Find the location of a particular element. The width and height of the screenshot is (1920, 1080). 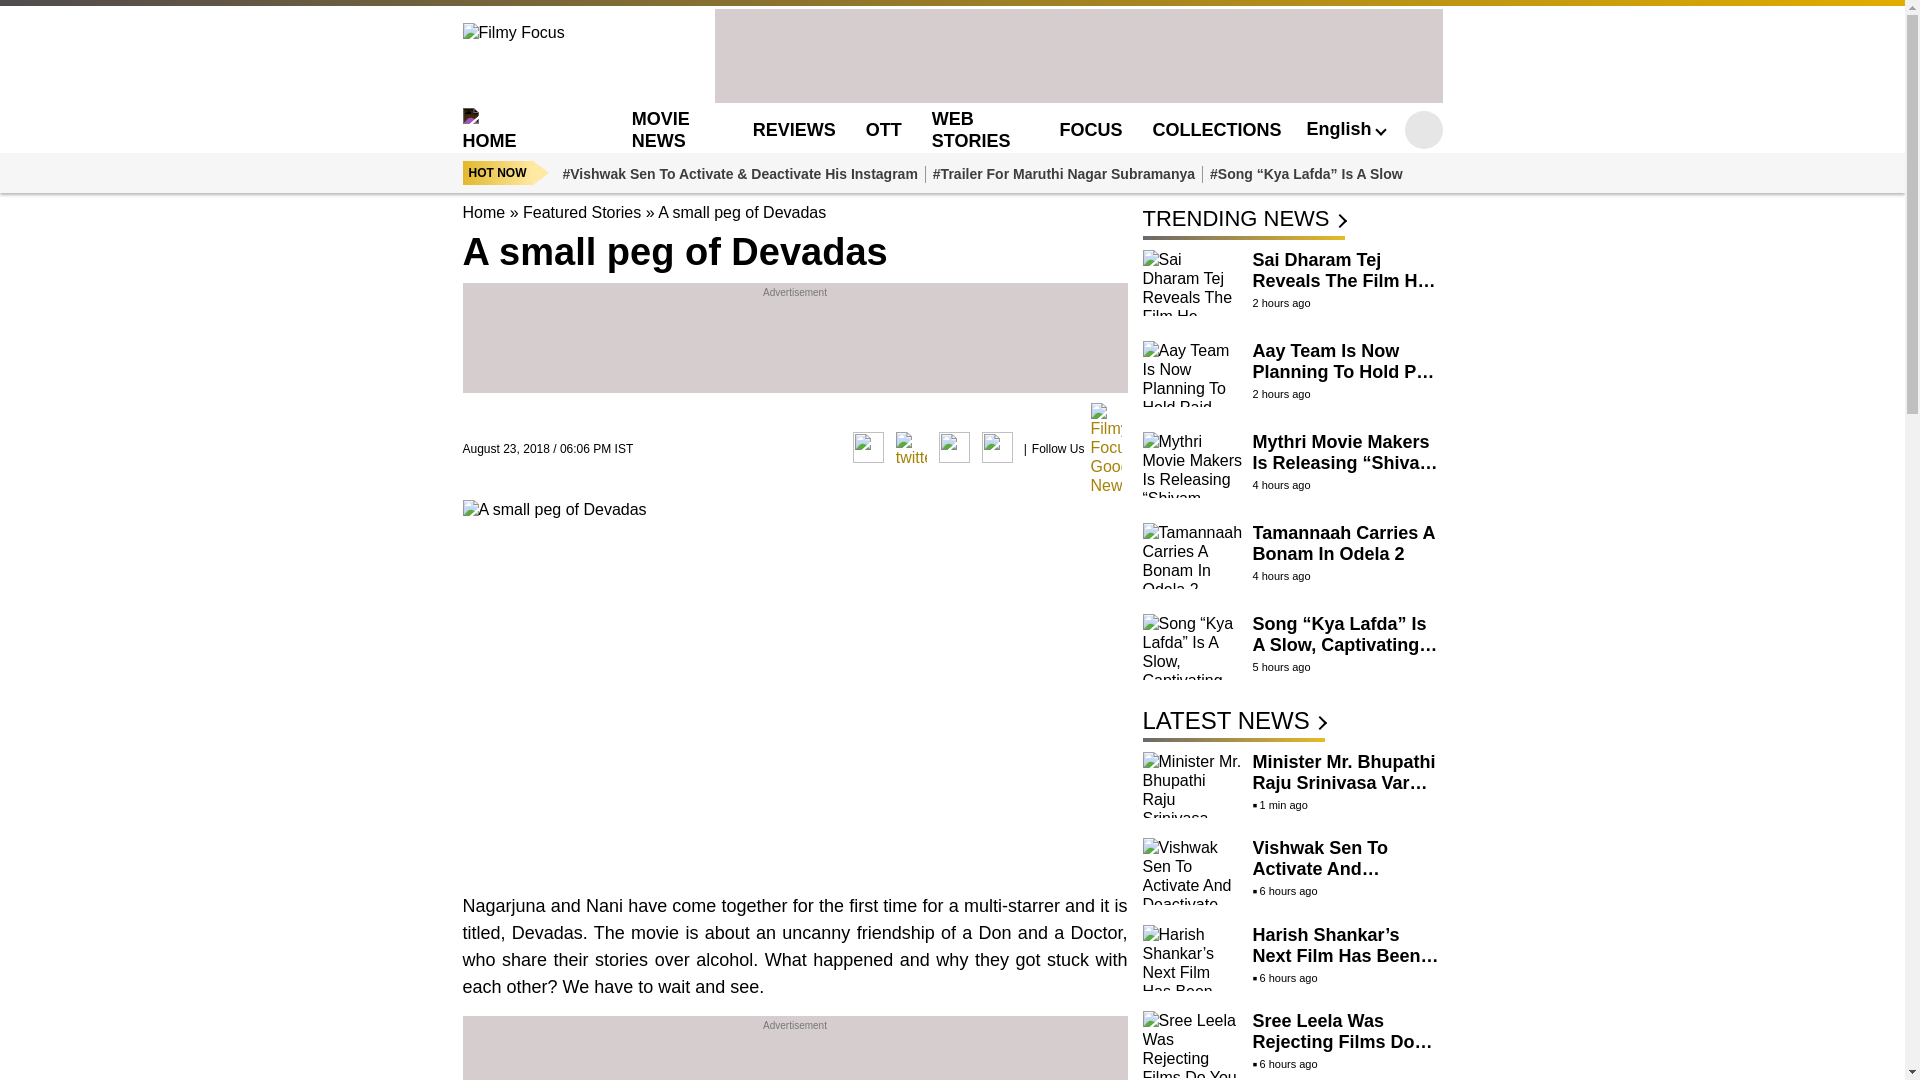

REVIEWS is located at coordinates (794, 130).